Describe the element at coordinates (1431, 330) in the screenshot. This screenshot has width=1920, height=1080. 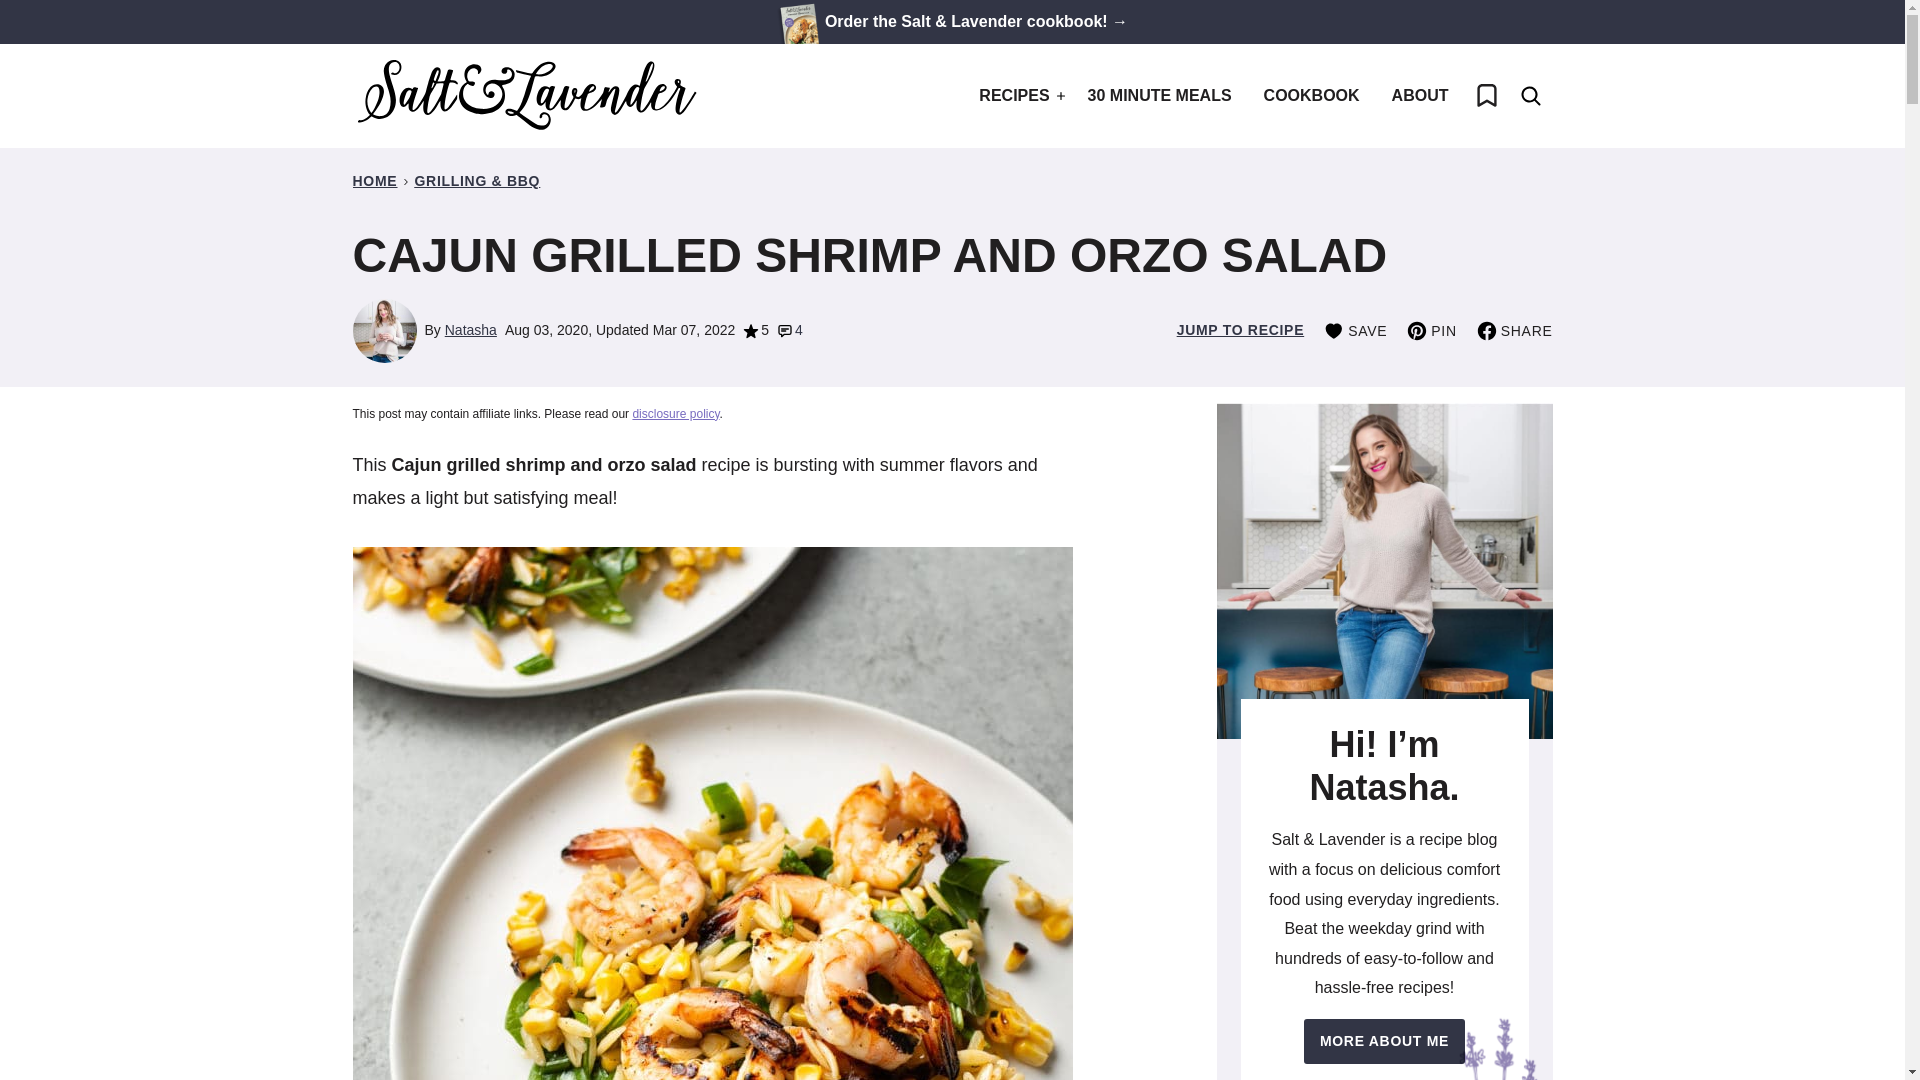
I see `Share on Pinterest` at that location.